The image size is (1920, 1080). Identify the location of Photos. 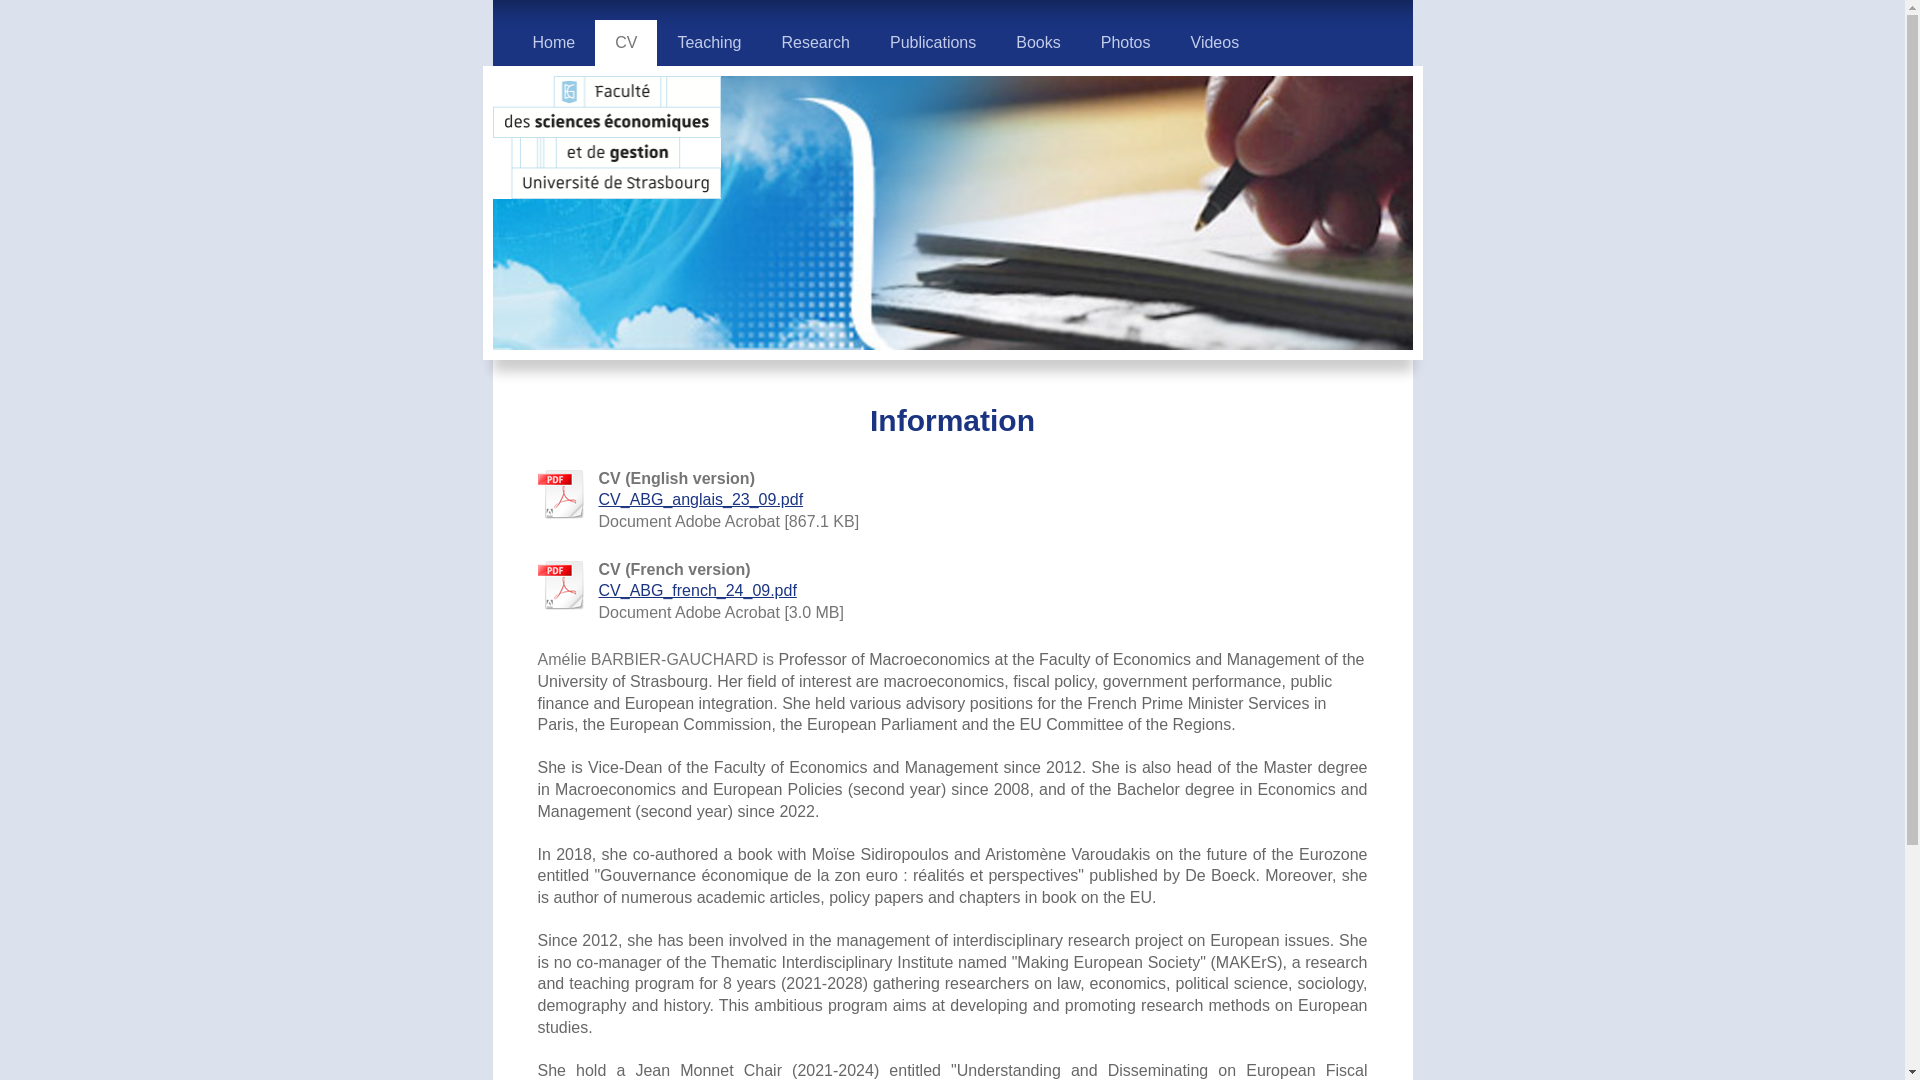
(1126, 42).